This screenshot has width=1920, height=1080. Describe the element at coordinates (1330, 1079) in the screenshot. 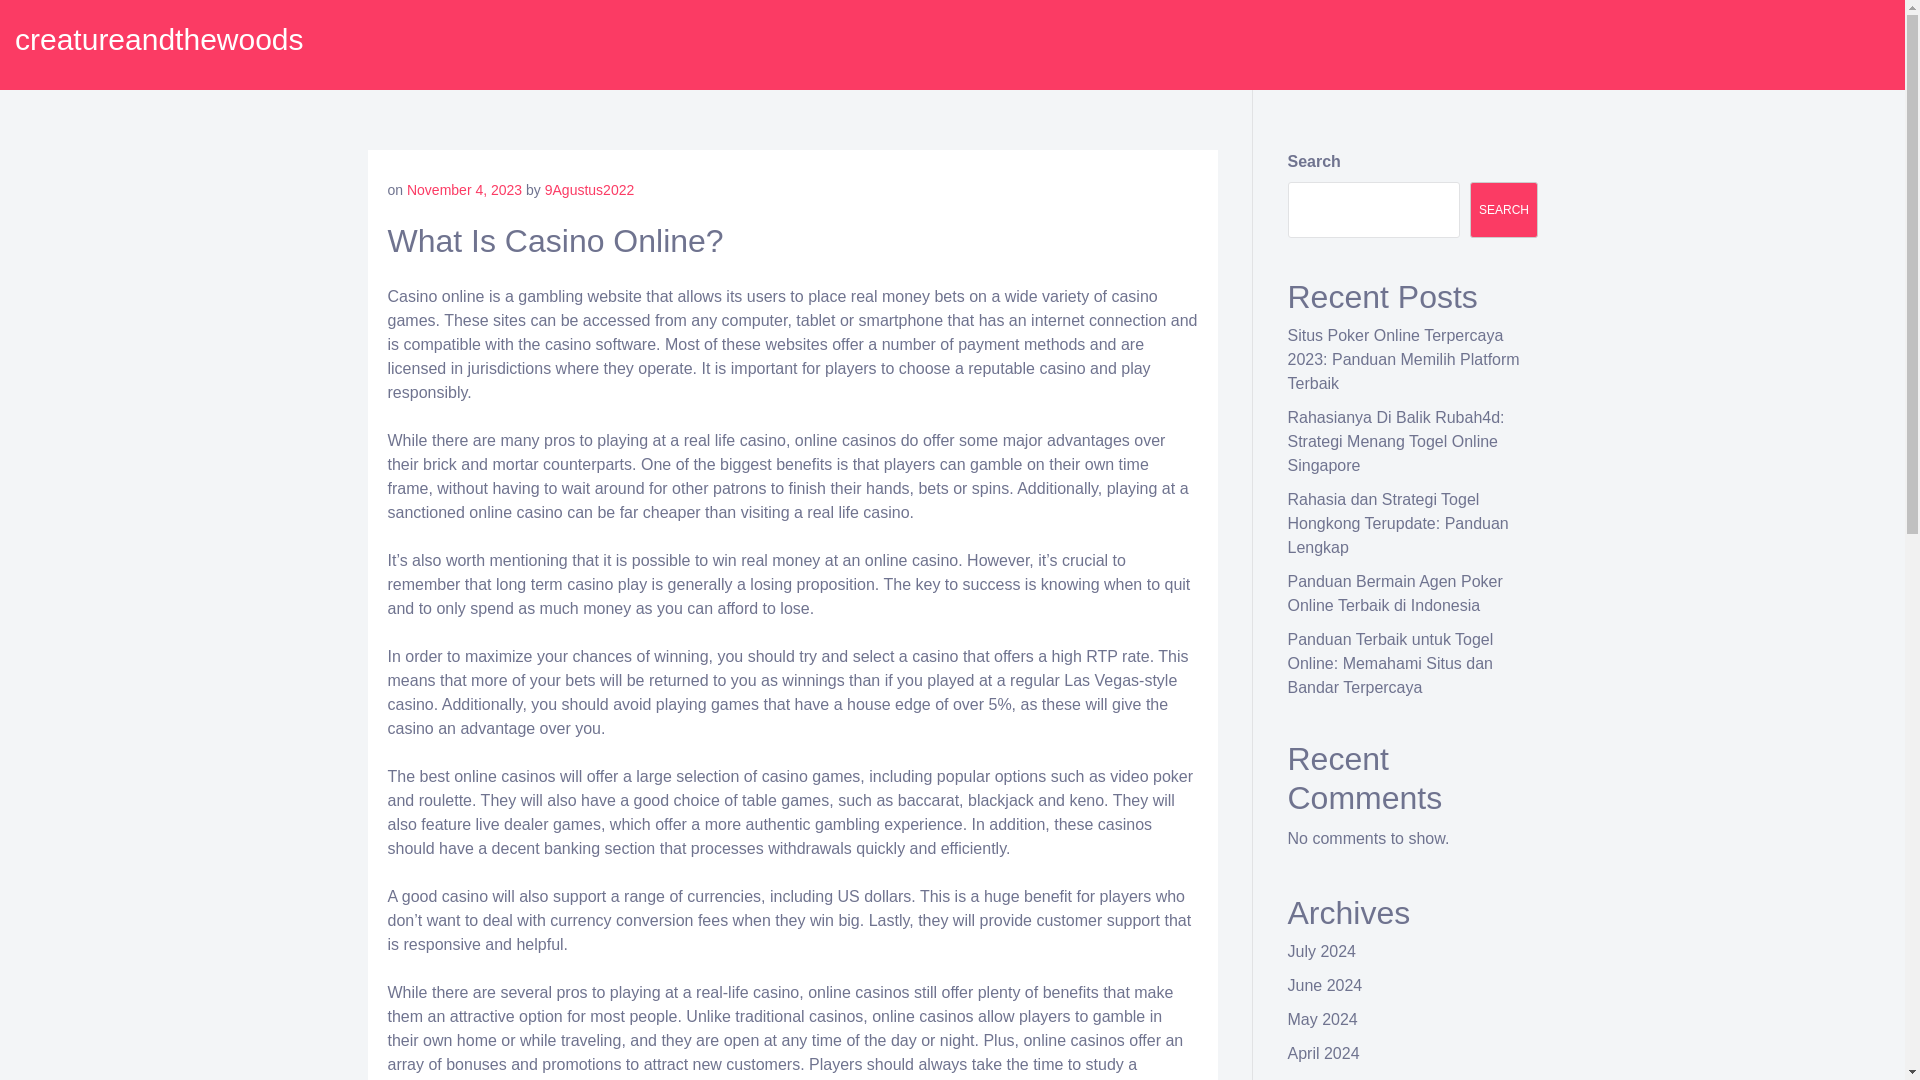

I see `March 2024` at that location.